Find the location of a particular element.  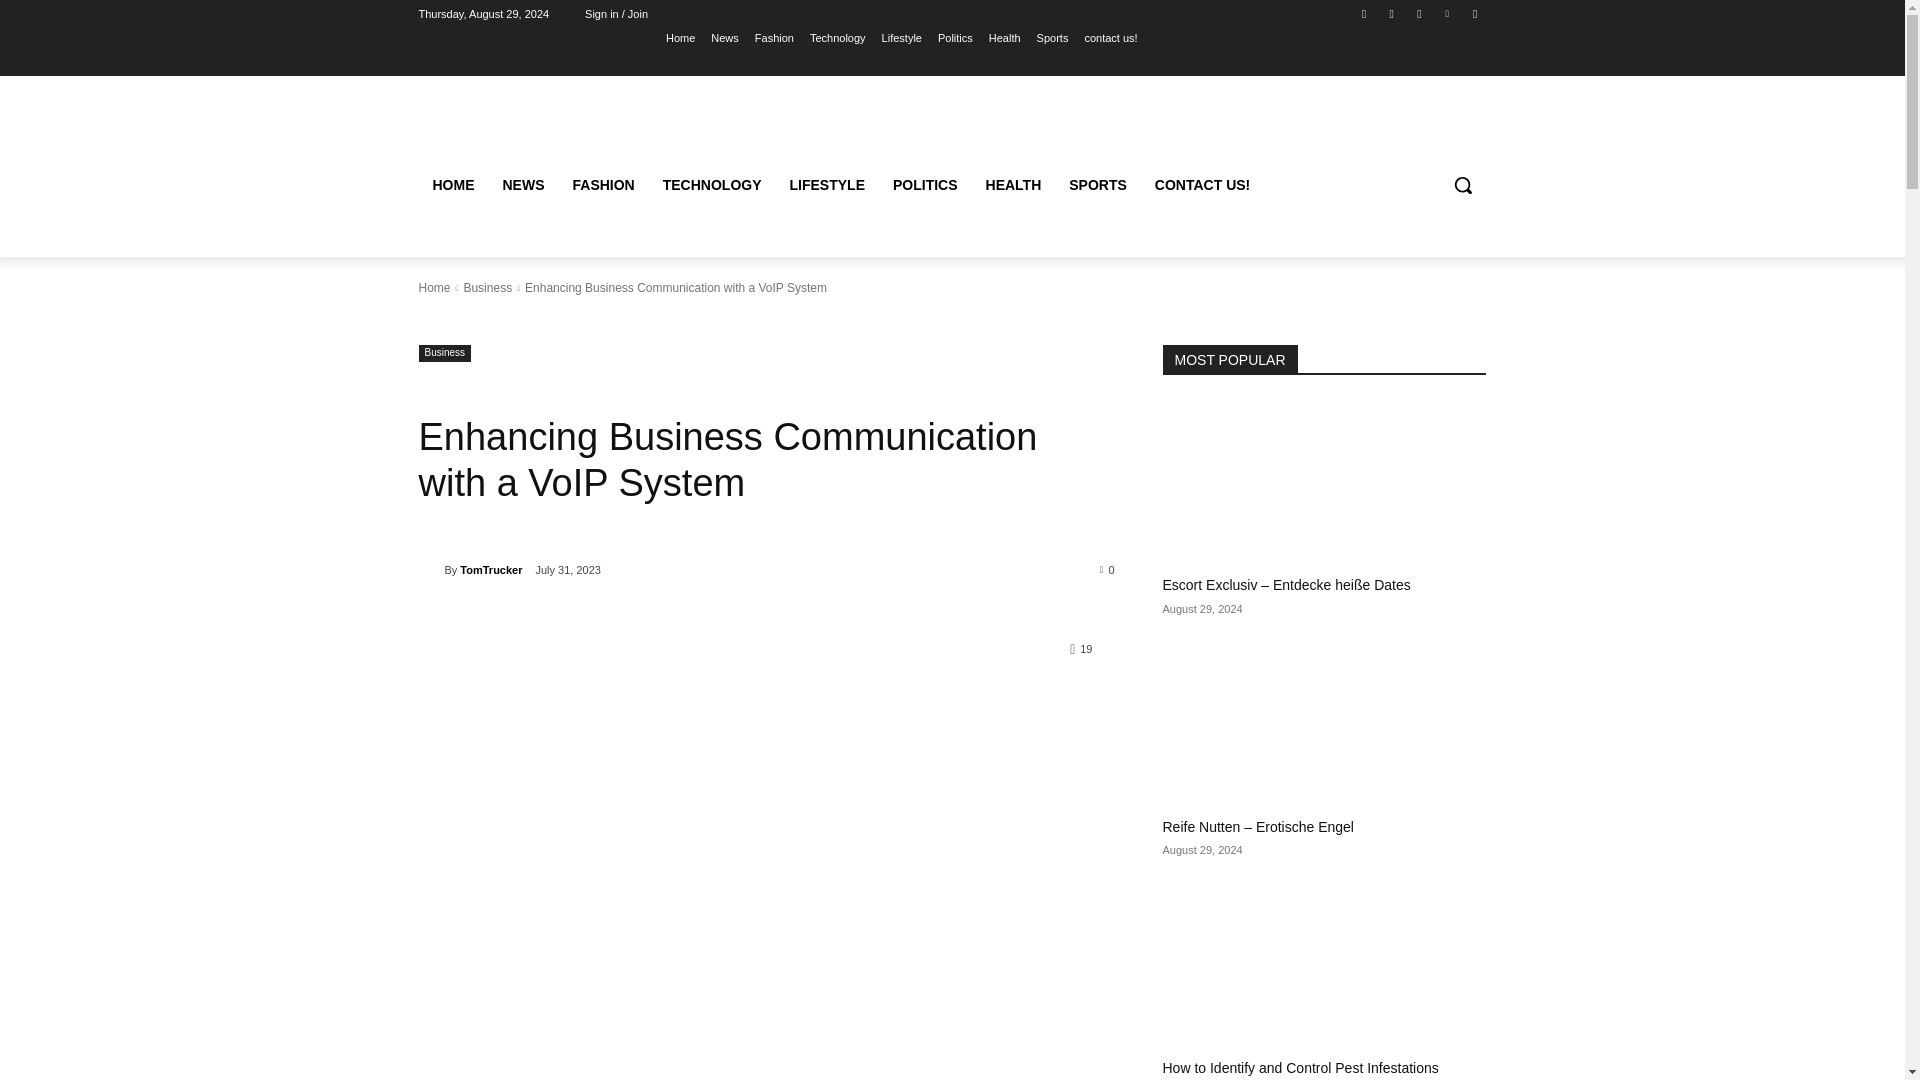

TomTrucker is located at coordinates (430, 570).